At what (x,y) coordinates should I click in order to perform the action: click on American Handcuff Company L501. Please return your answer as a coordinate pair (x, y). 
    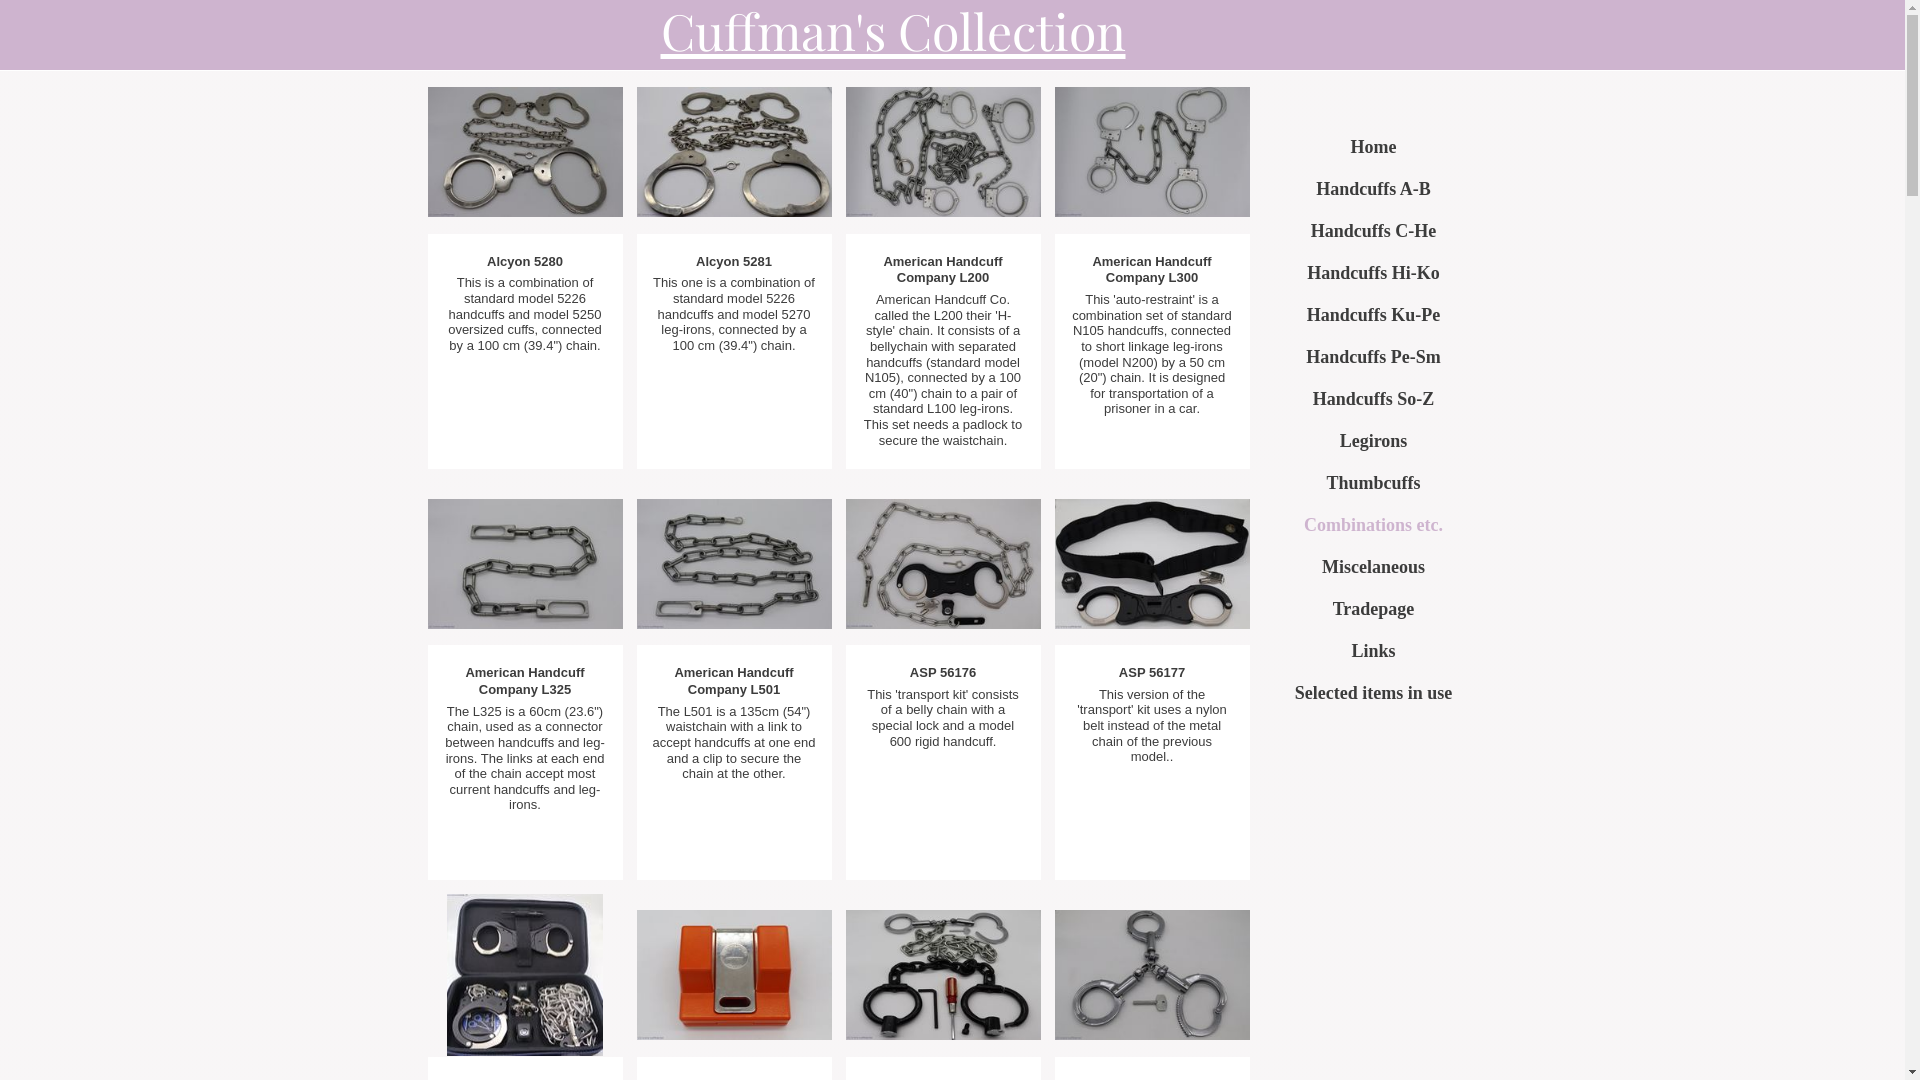
    Looking at the image, I should click on (734, 564).